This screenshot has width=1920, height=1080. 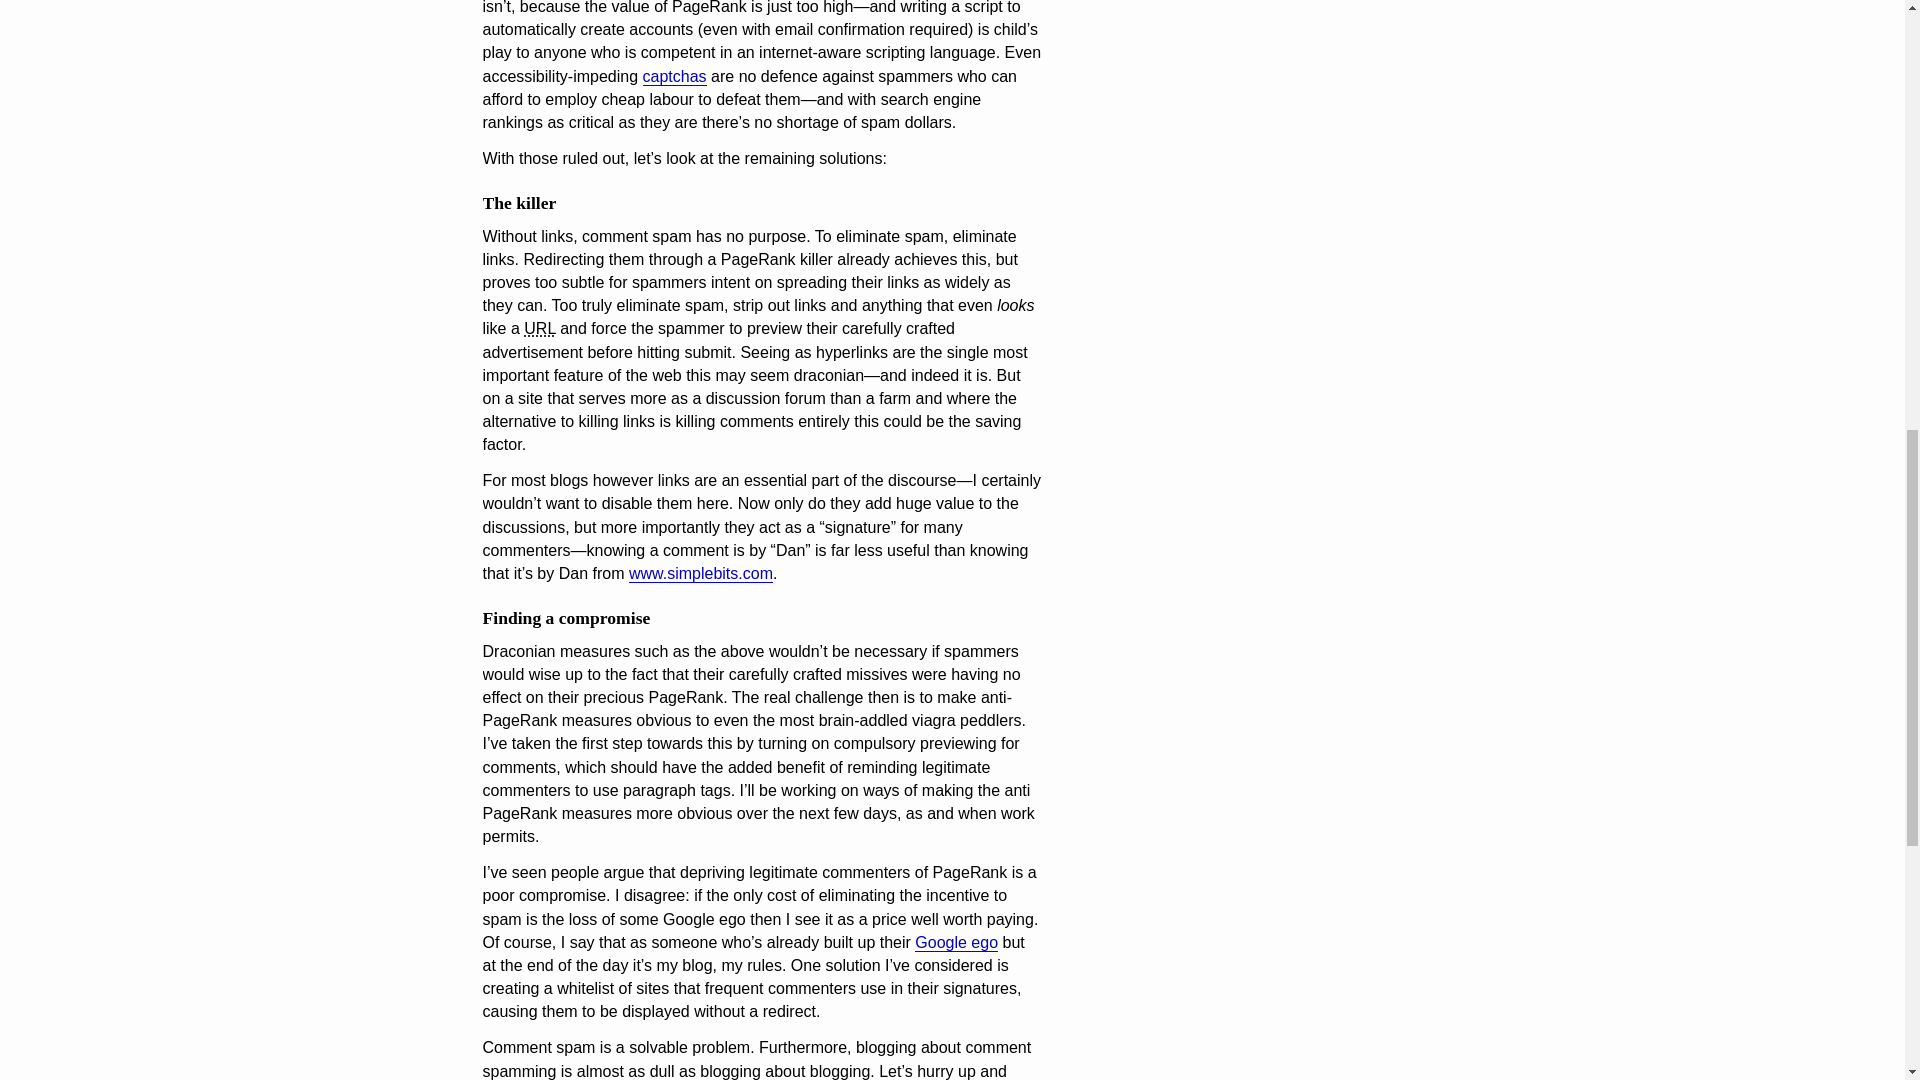 I want to click on captchas, so click(x=674, y=77).